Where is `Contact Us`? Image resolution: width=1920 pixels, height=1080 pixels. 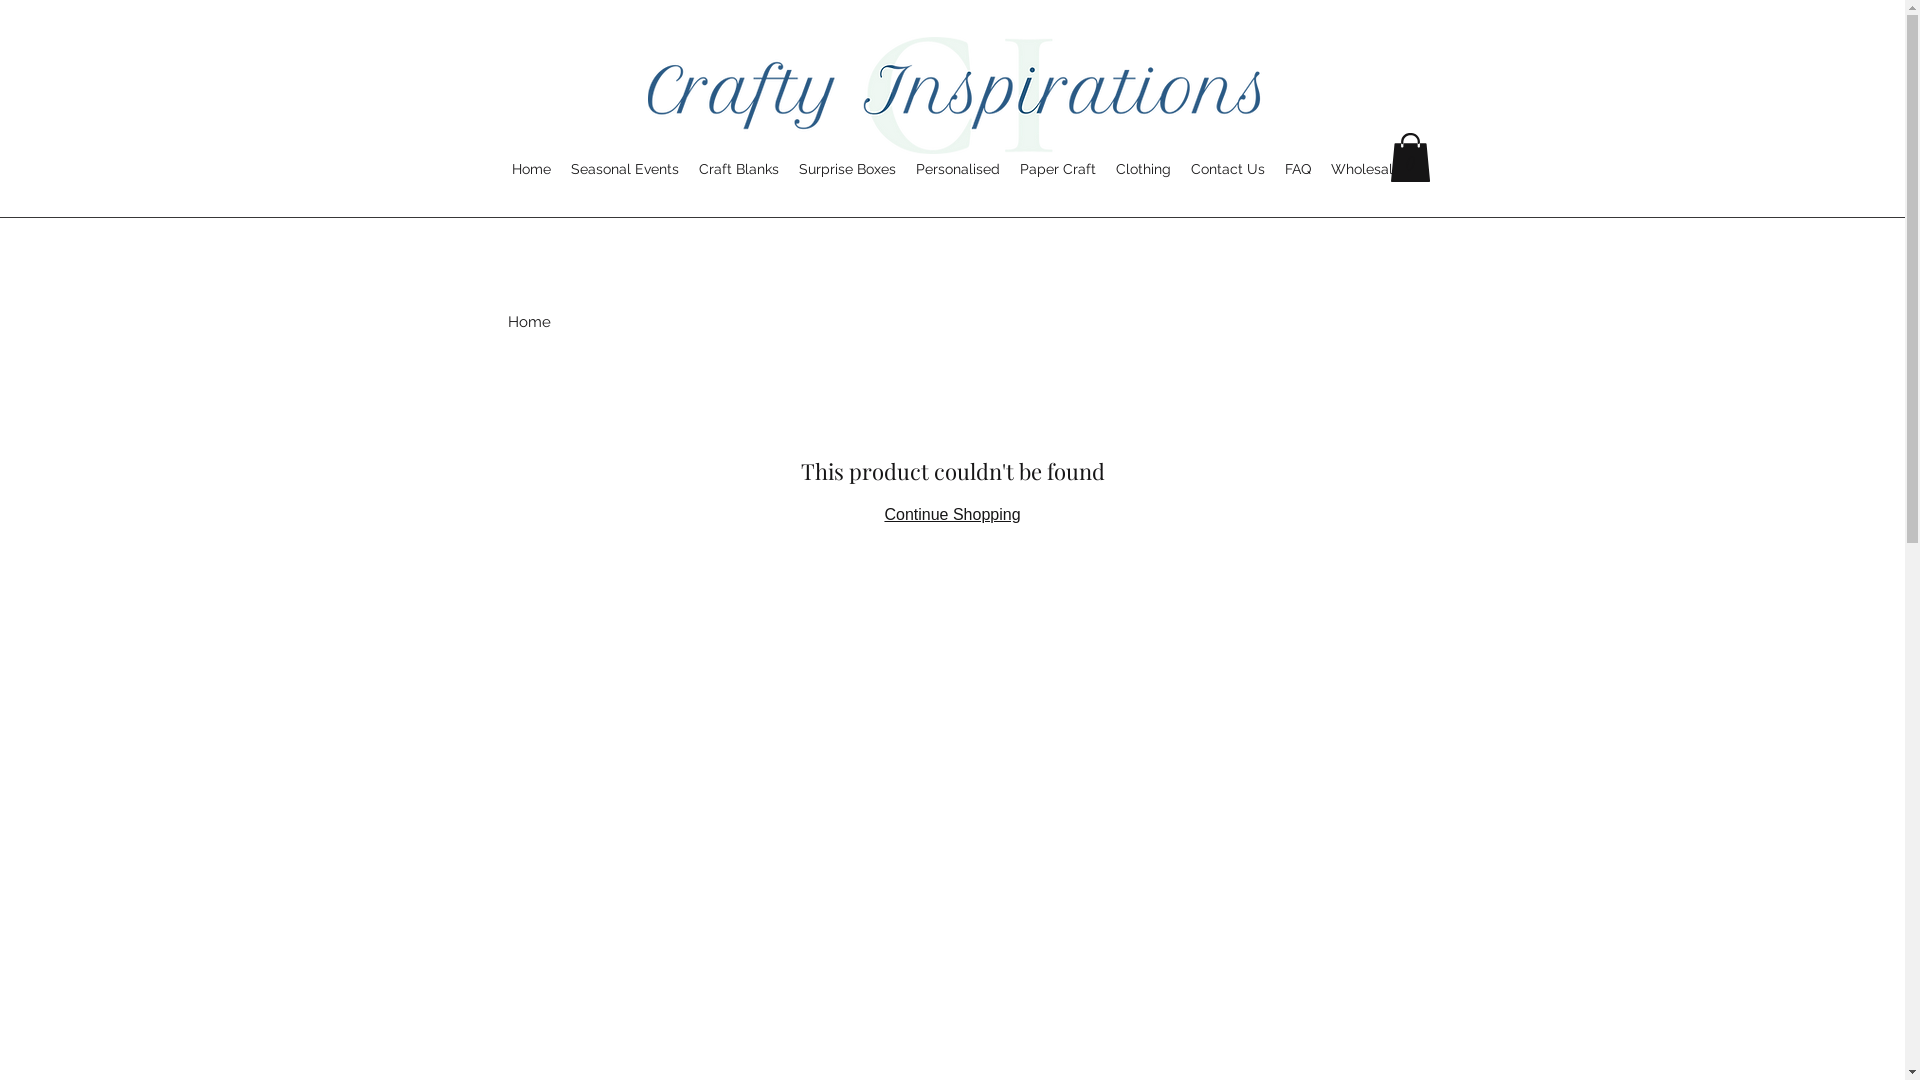 Contact Us is located at coordinates (1228, 170).